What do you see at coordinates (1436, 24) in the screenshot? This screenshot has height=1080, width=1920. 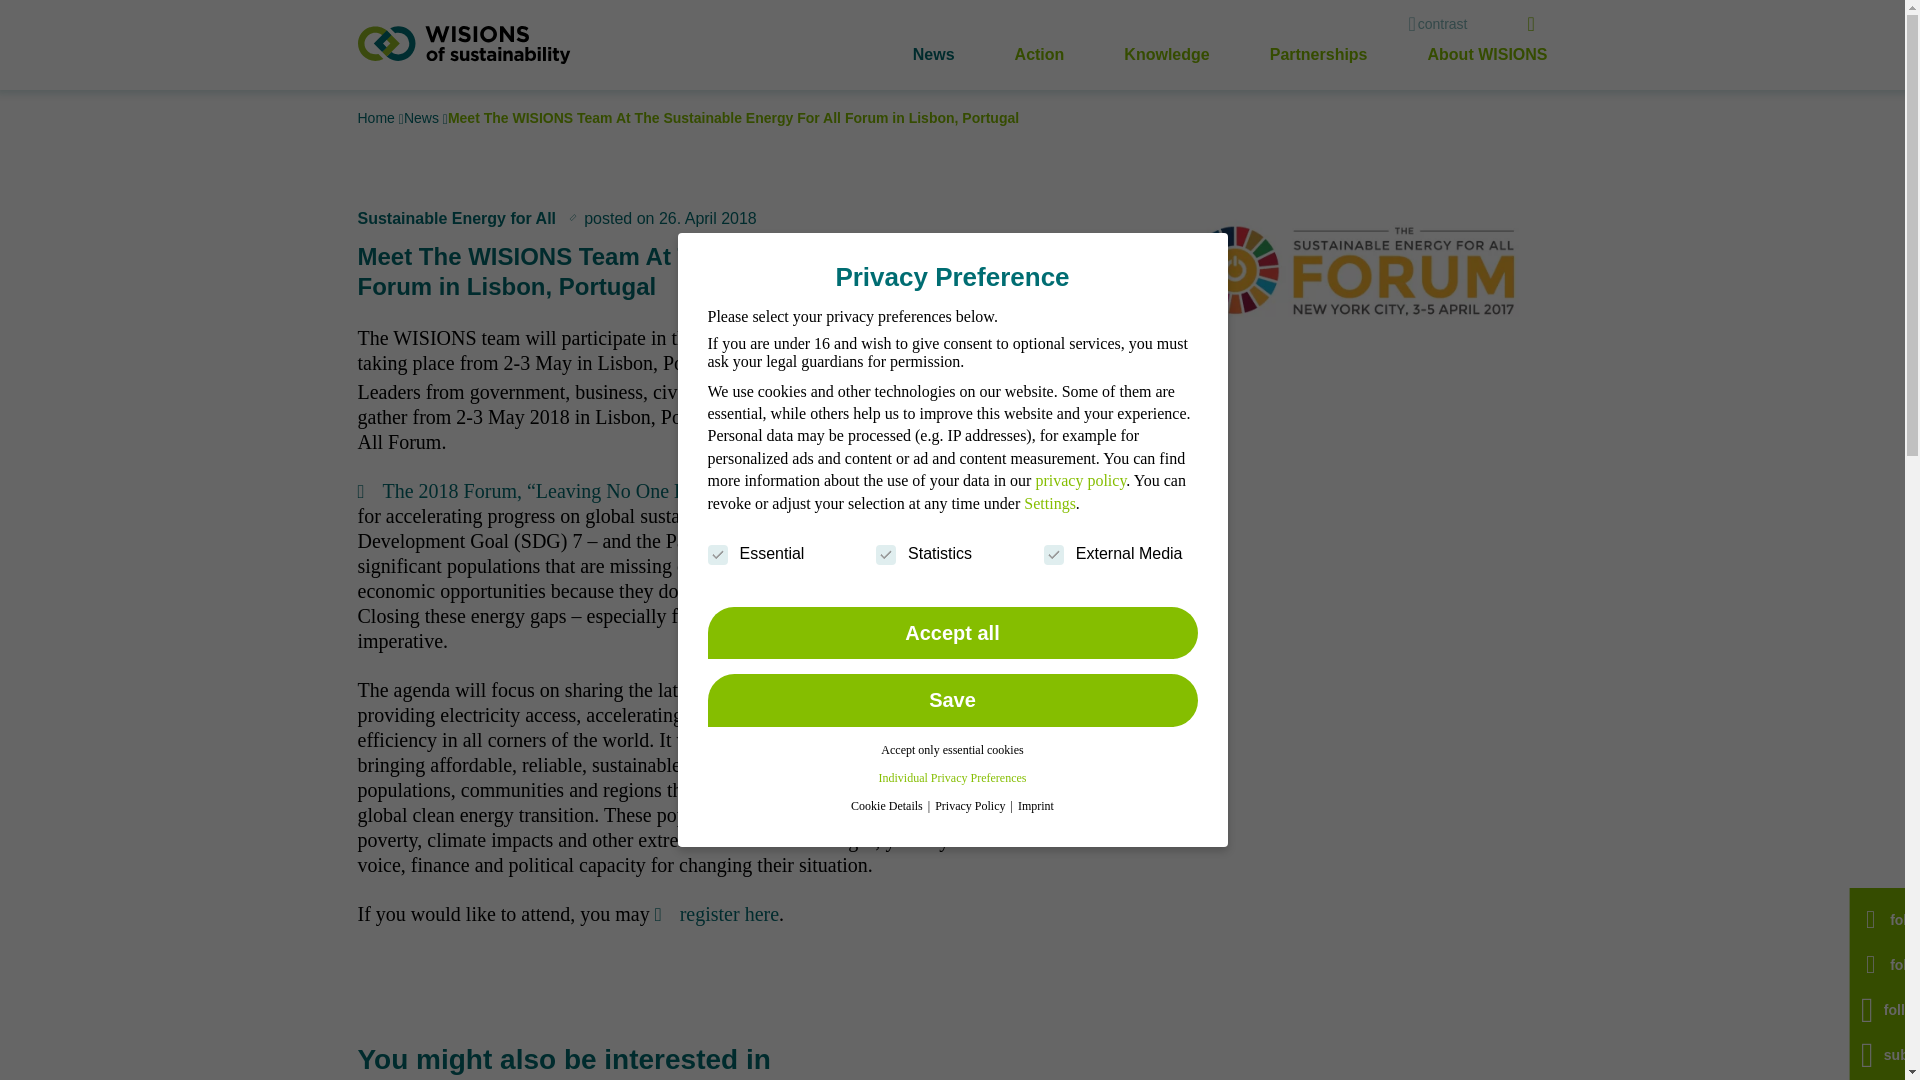 I see `contrast` at bounding box center [1436, 24].